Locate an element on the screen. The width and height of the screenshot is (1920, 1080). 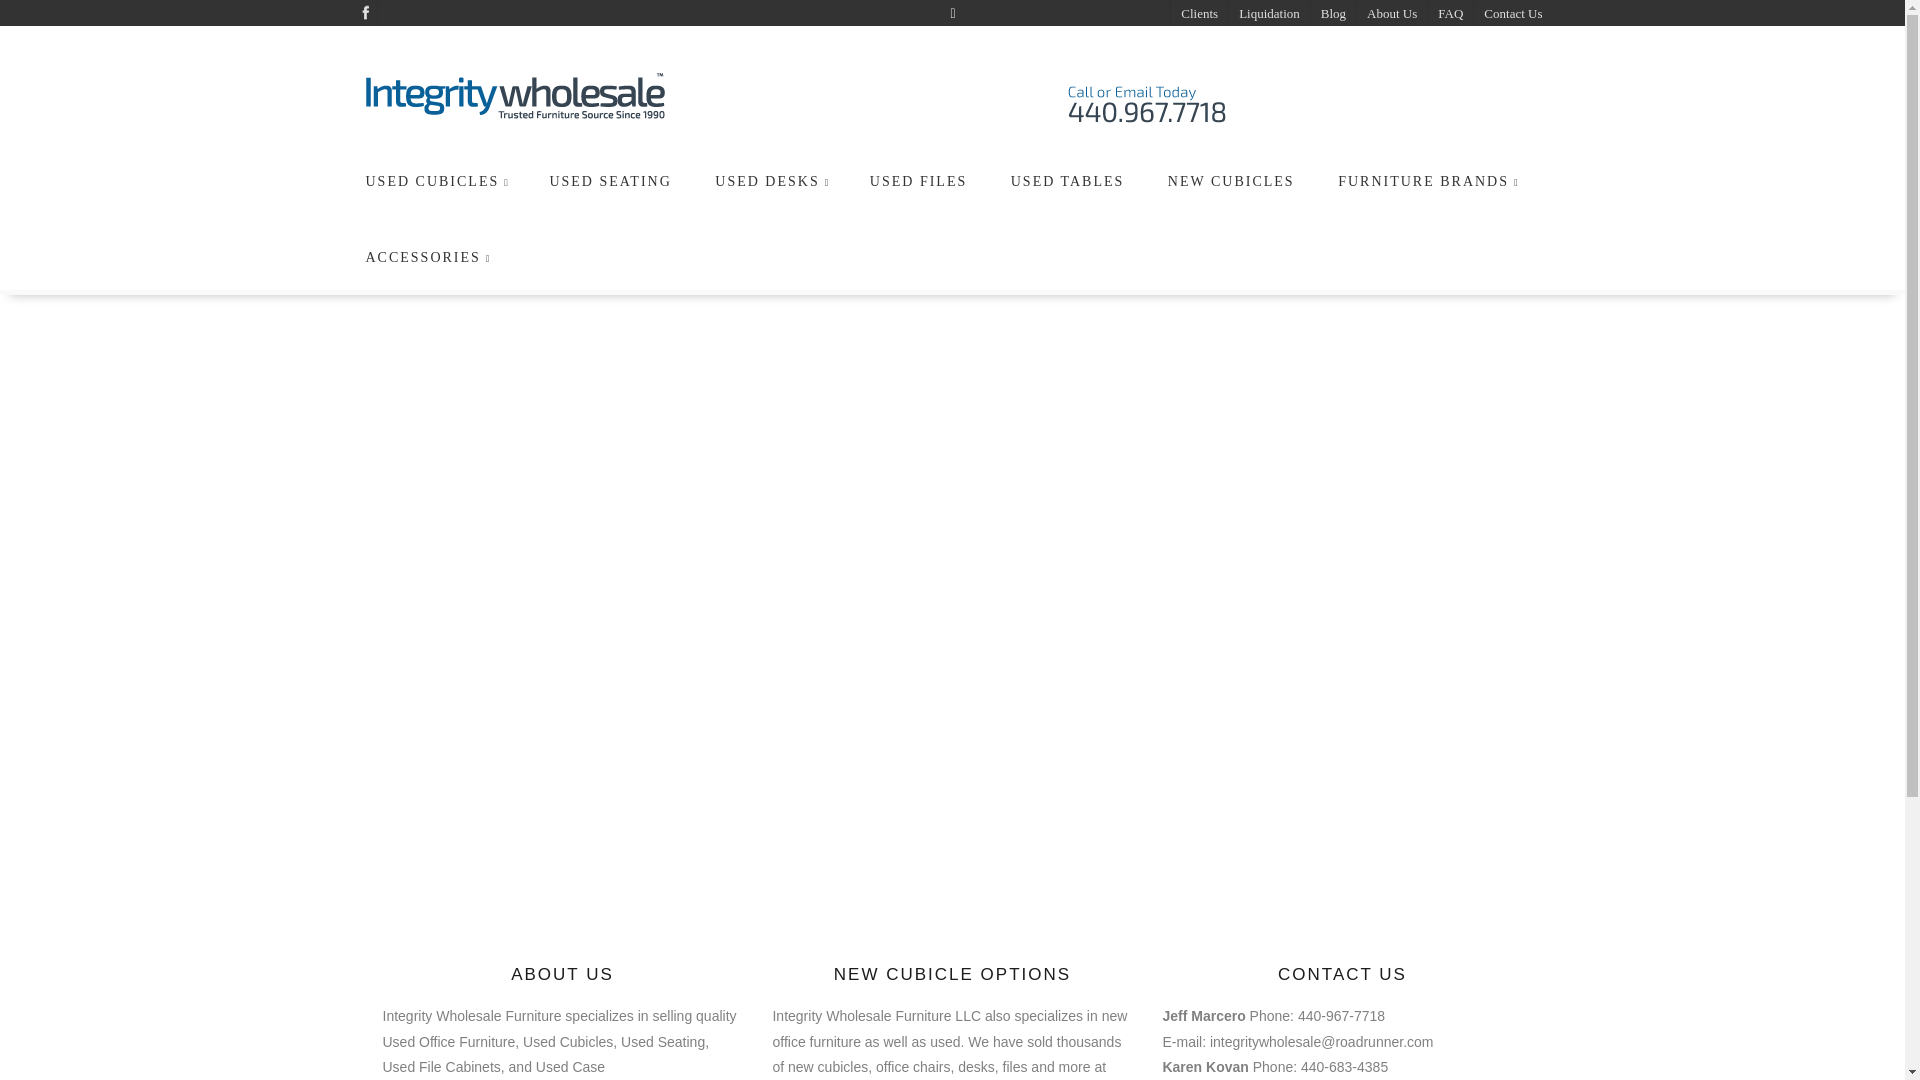
Liquidation is located at coordinates (1268, 14).